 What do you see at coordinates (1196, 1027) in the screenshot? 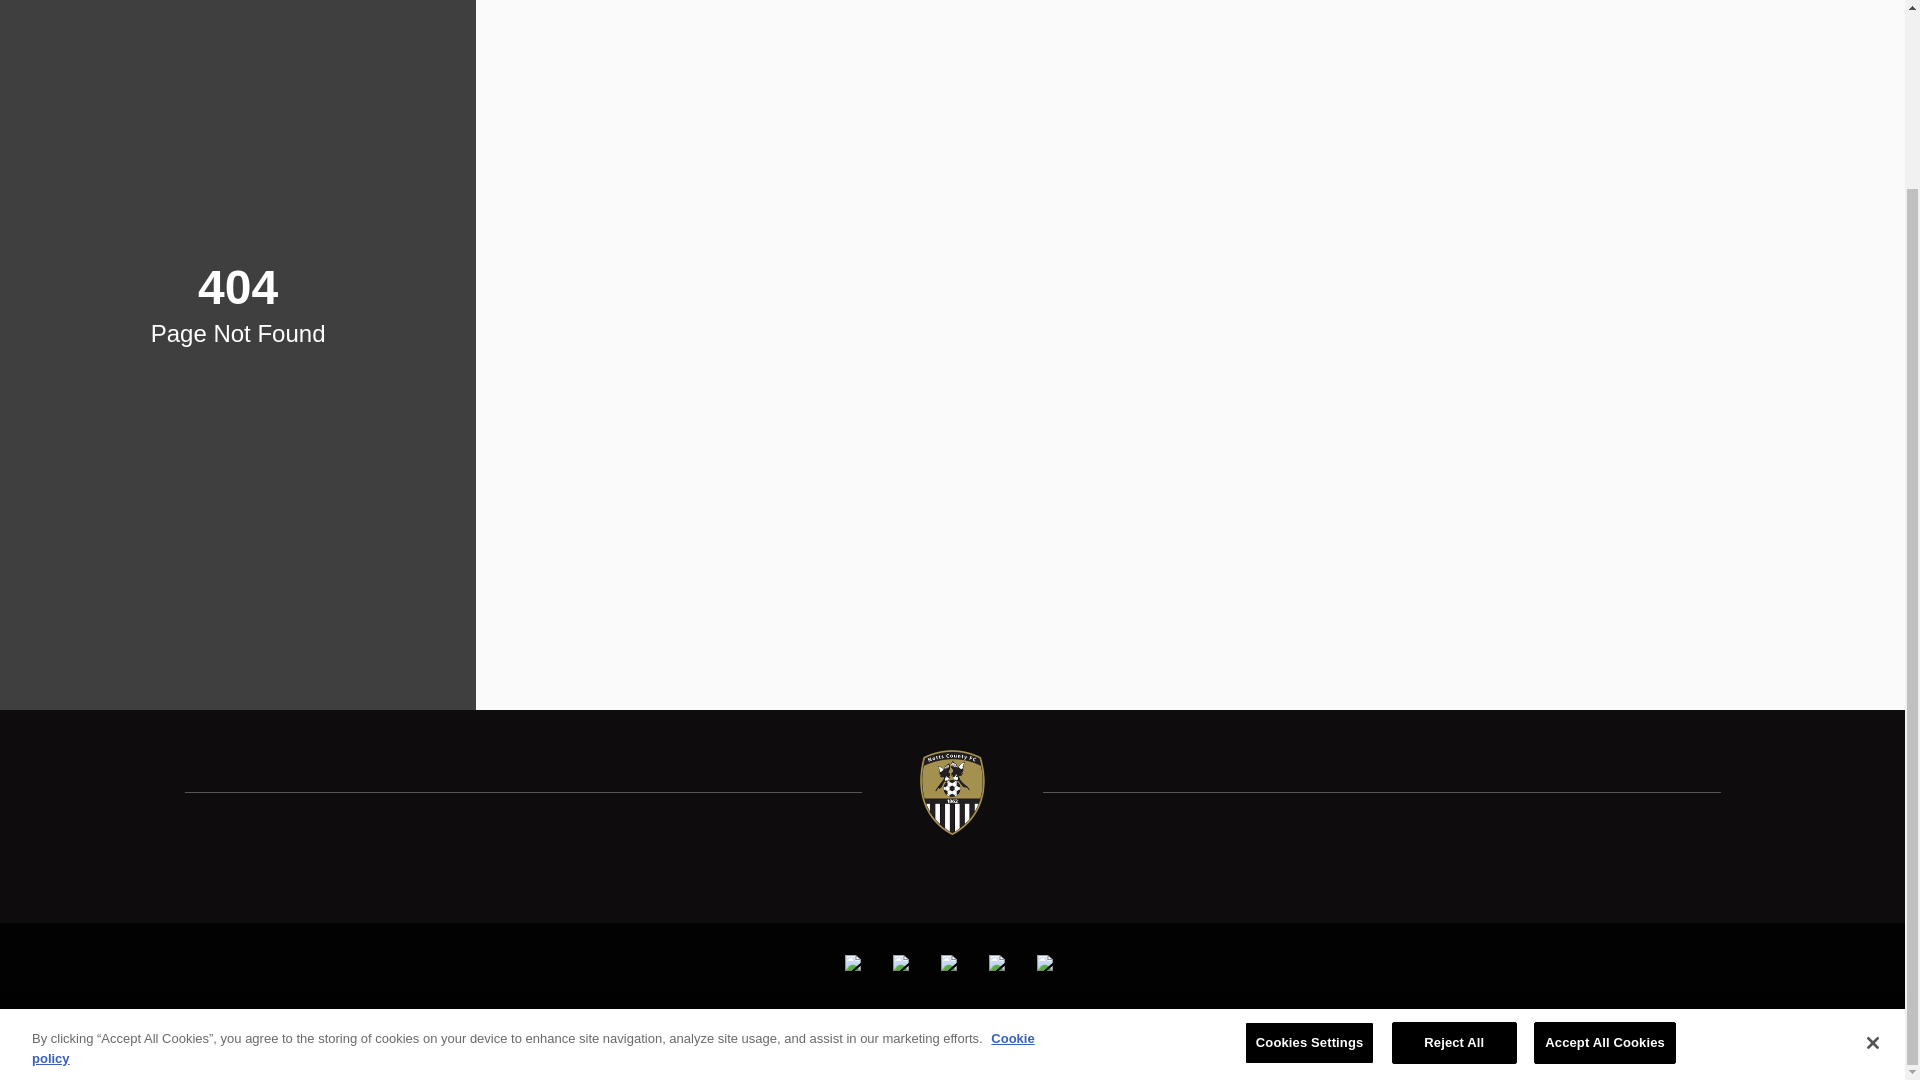
I see `Contact us` at bounding box center [1196, 1027].